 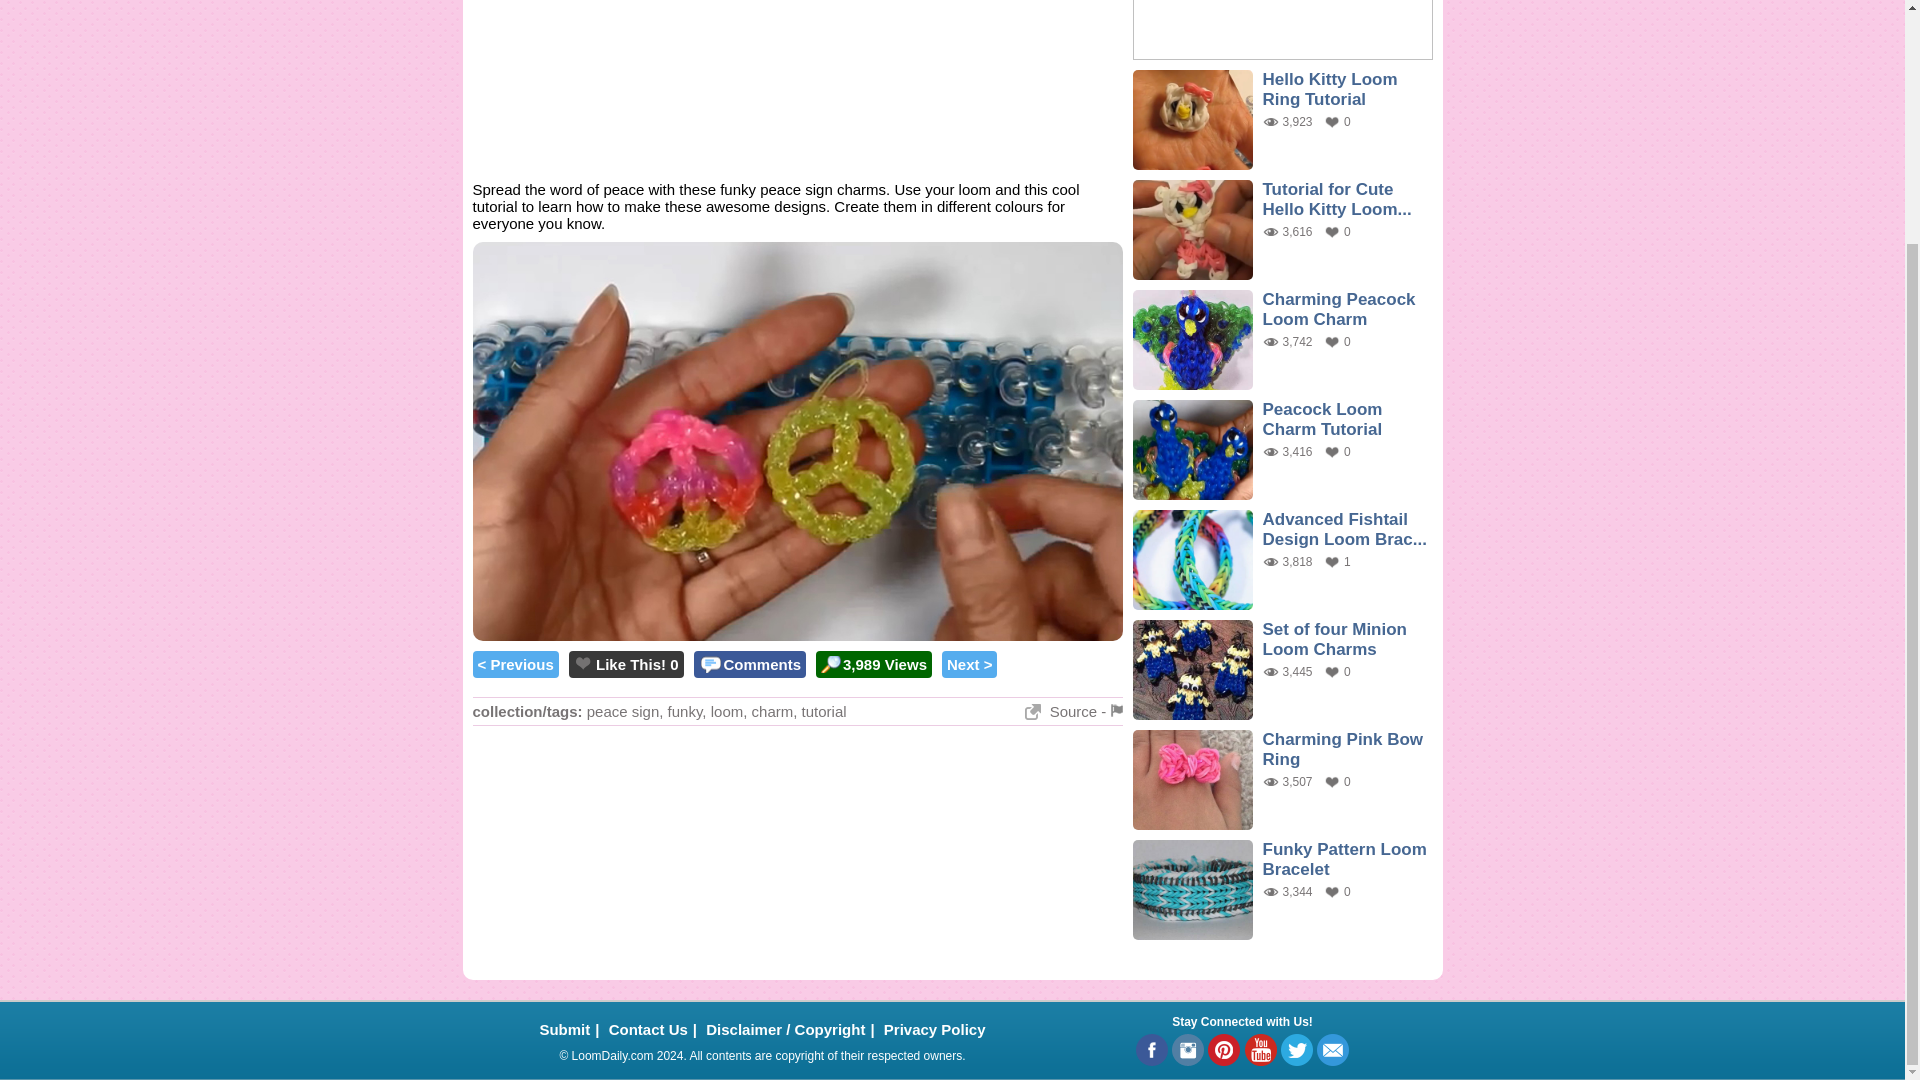 I want to click on tutorial, so click(x=824, y=712).